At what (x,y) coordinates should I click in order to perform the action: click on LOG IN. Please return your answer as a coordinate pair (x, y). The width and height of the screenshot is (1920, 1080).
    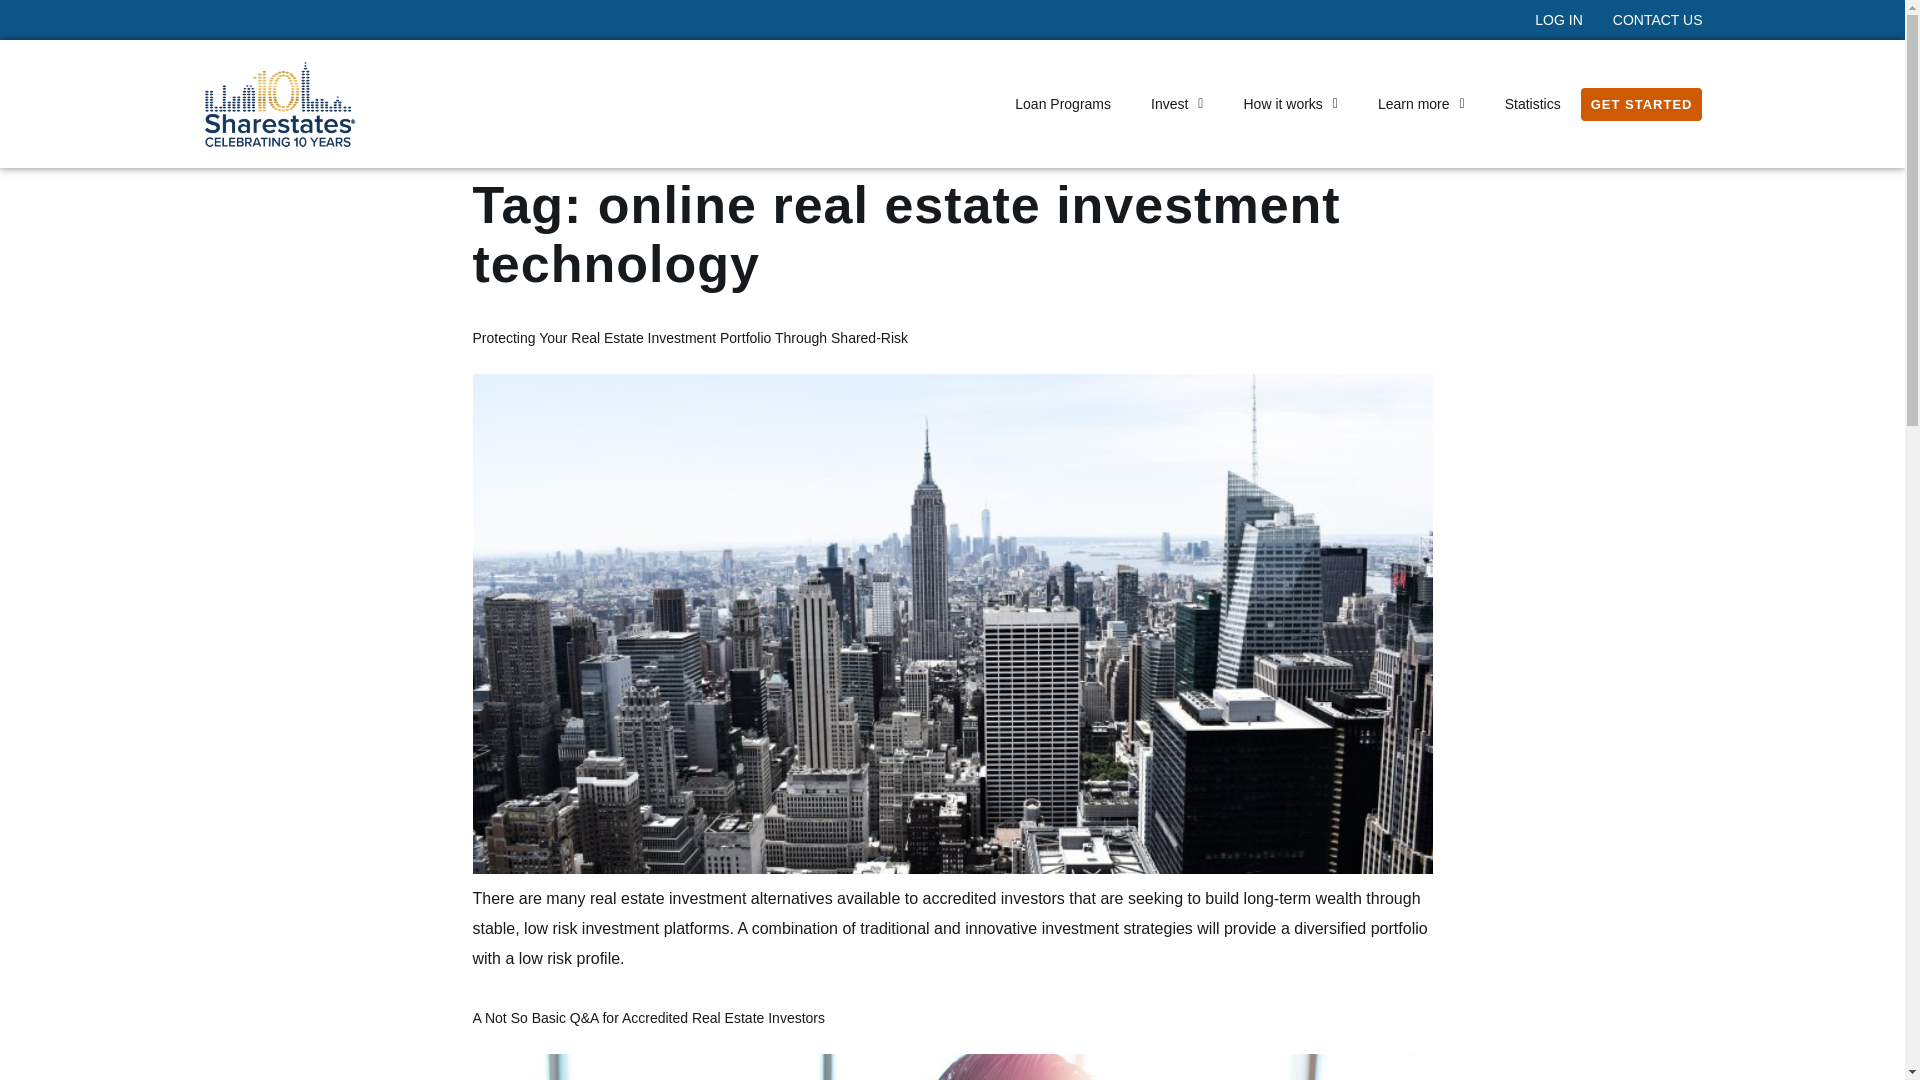
    Looking at the image, I should click on (1558, 20).